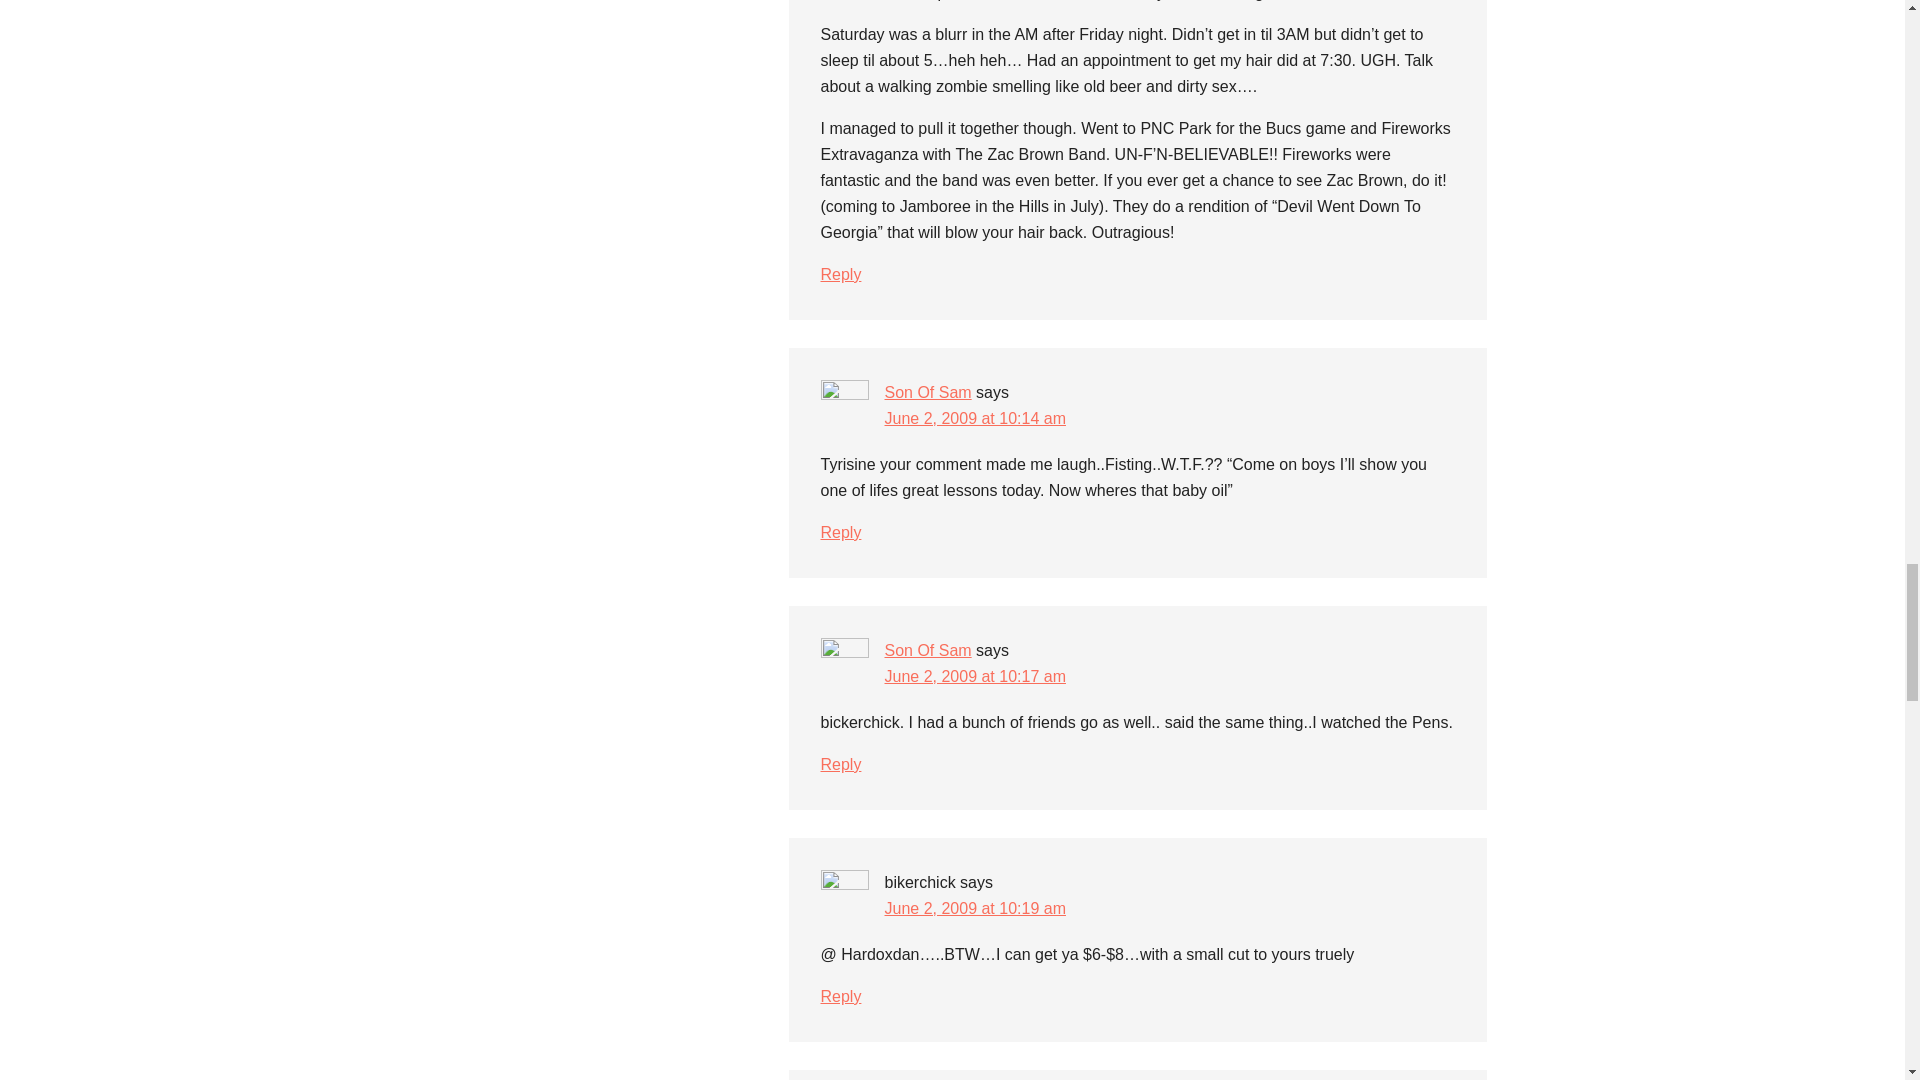  What do you see at coordinates (840, 274) in the screenshot?
I see `Reply` at bounding box center [840, 274].